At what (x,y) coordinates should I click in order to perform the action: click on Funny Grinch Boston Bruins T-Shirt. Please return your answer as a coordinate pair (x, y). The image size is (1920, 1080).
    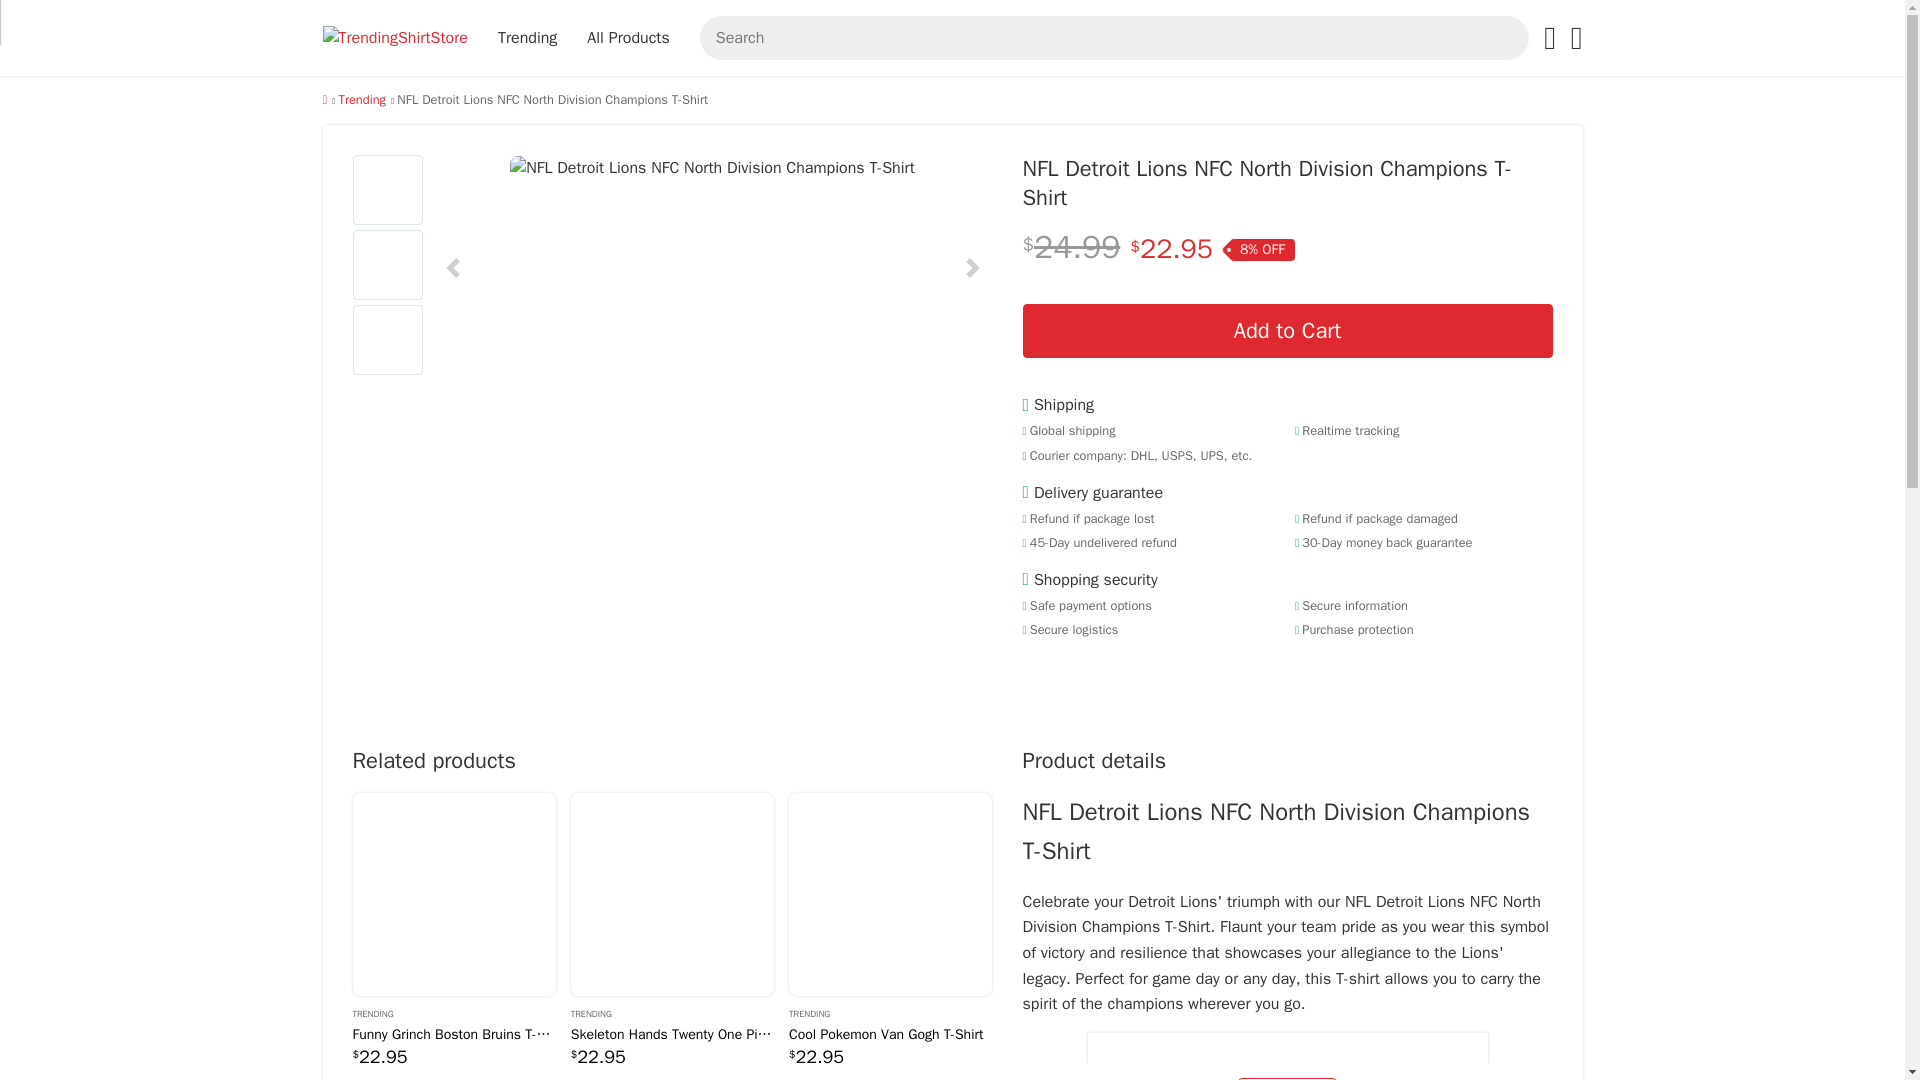
    Looking at the image, I should click on (452, 1034).